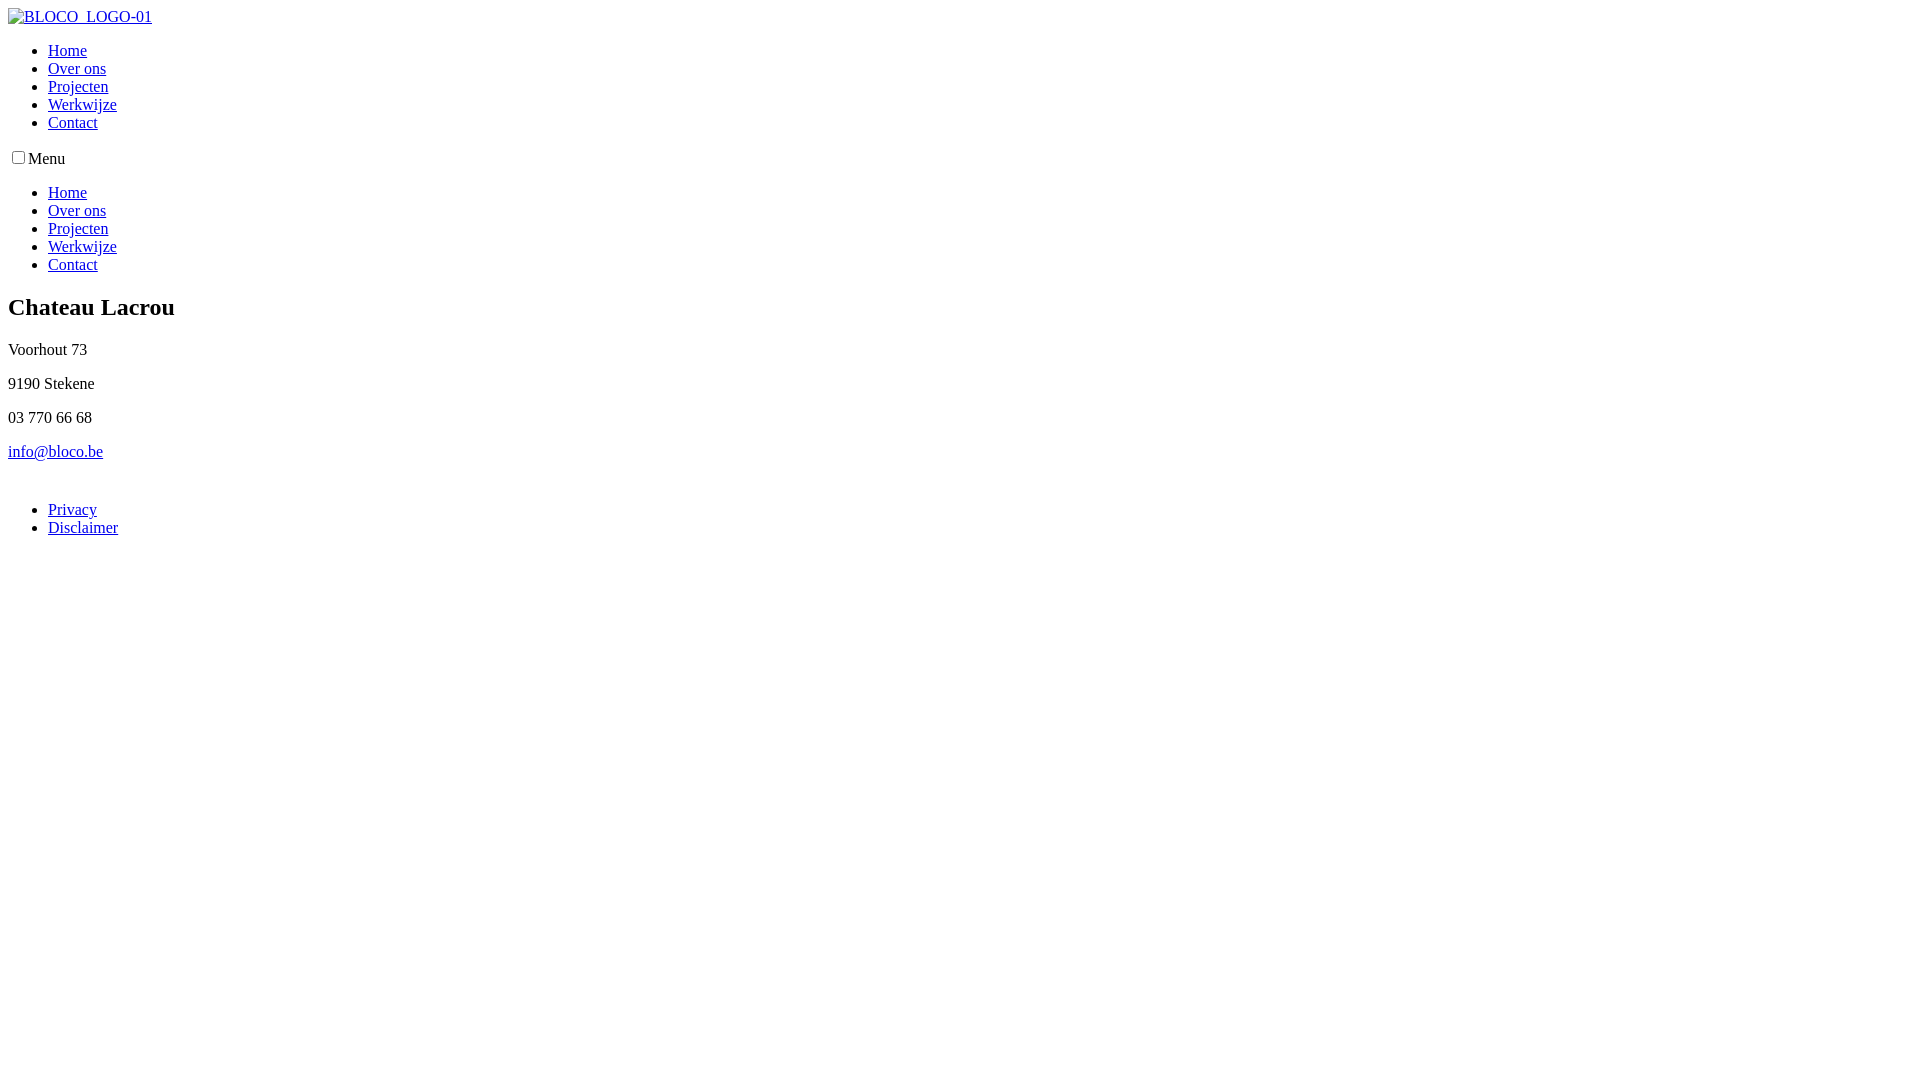 Image resolution: width=1920 pixels, height=1080 pixels. What do you see at coordinates (72, 510) in the screenshot?
I see `Privacy` at bounding box center [72, 510].